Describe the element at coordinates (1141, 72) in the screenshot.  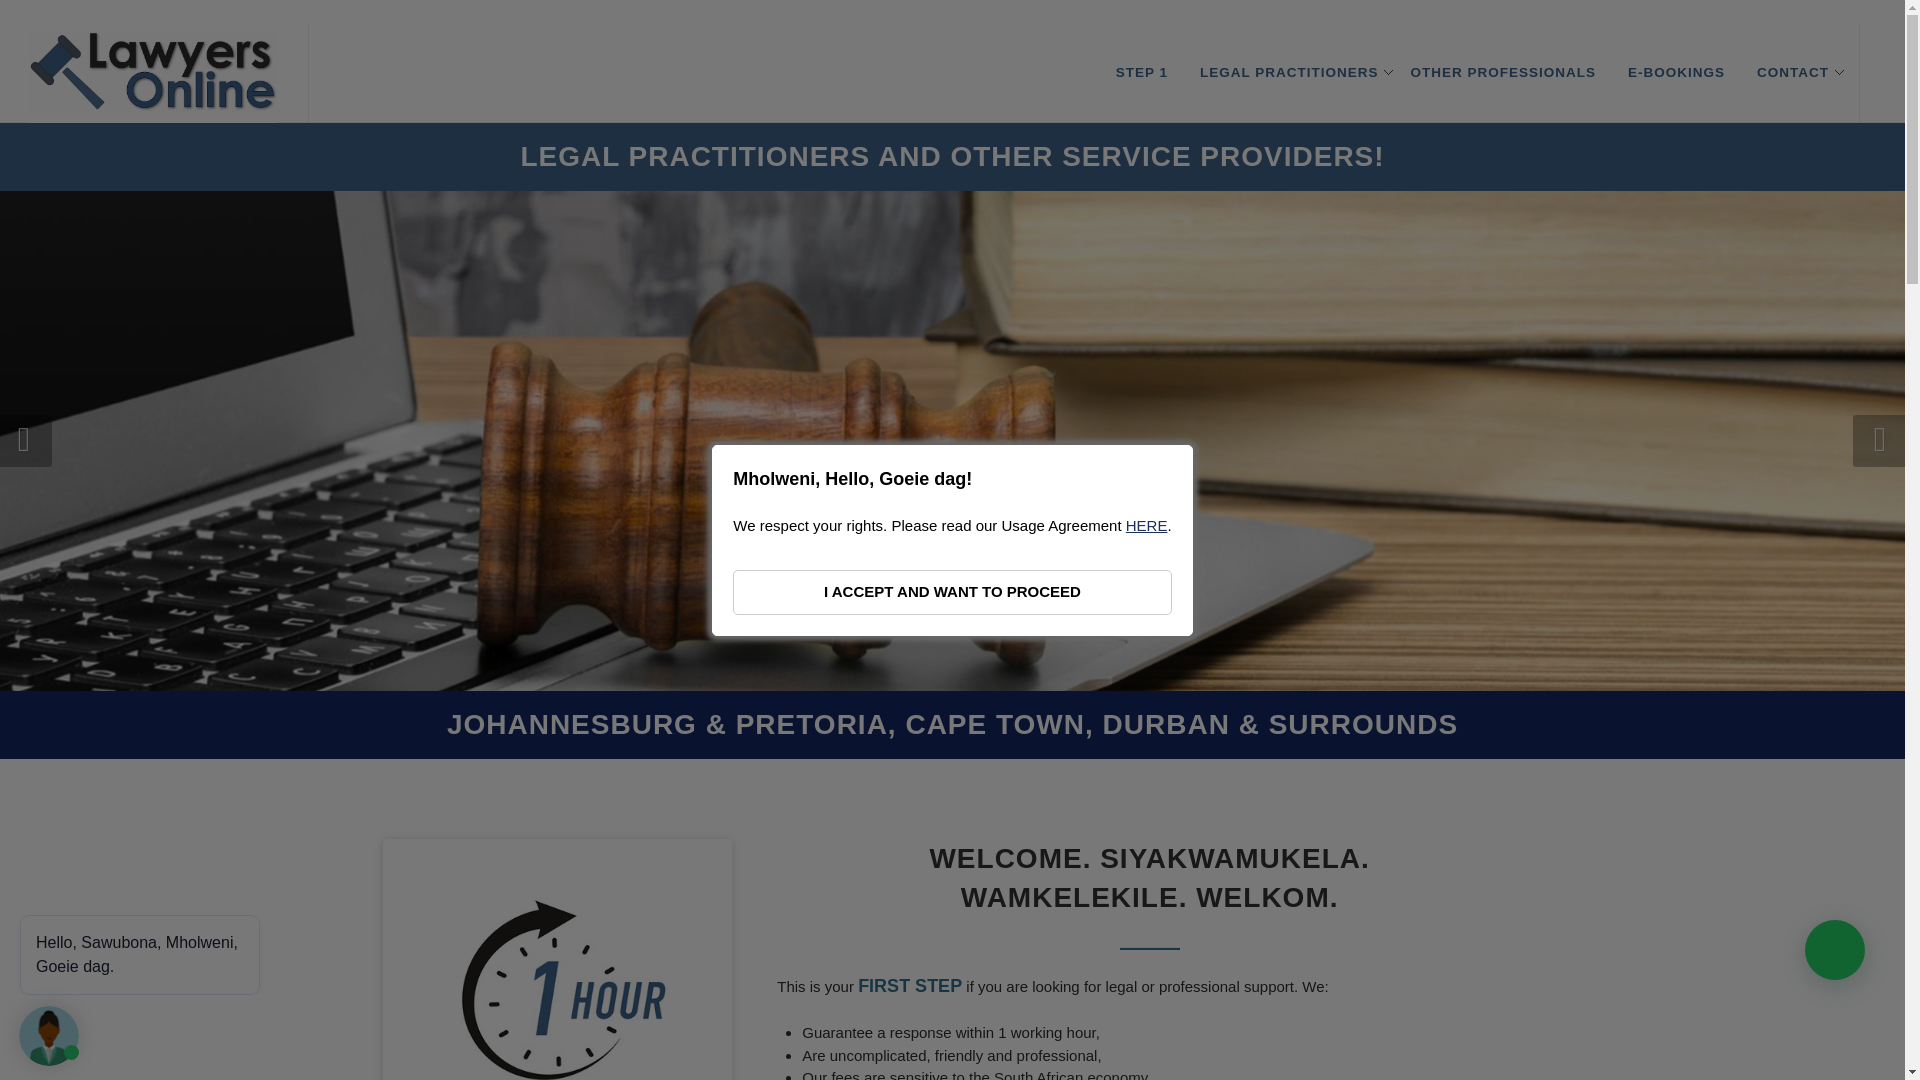
I see `STEP 1` at that location.